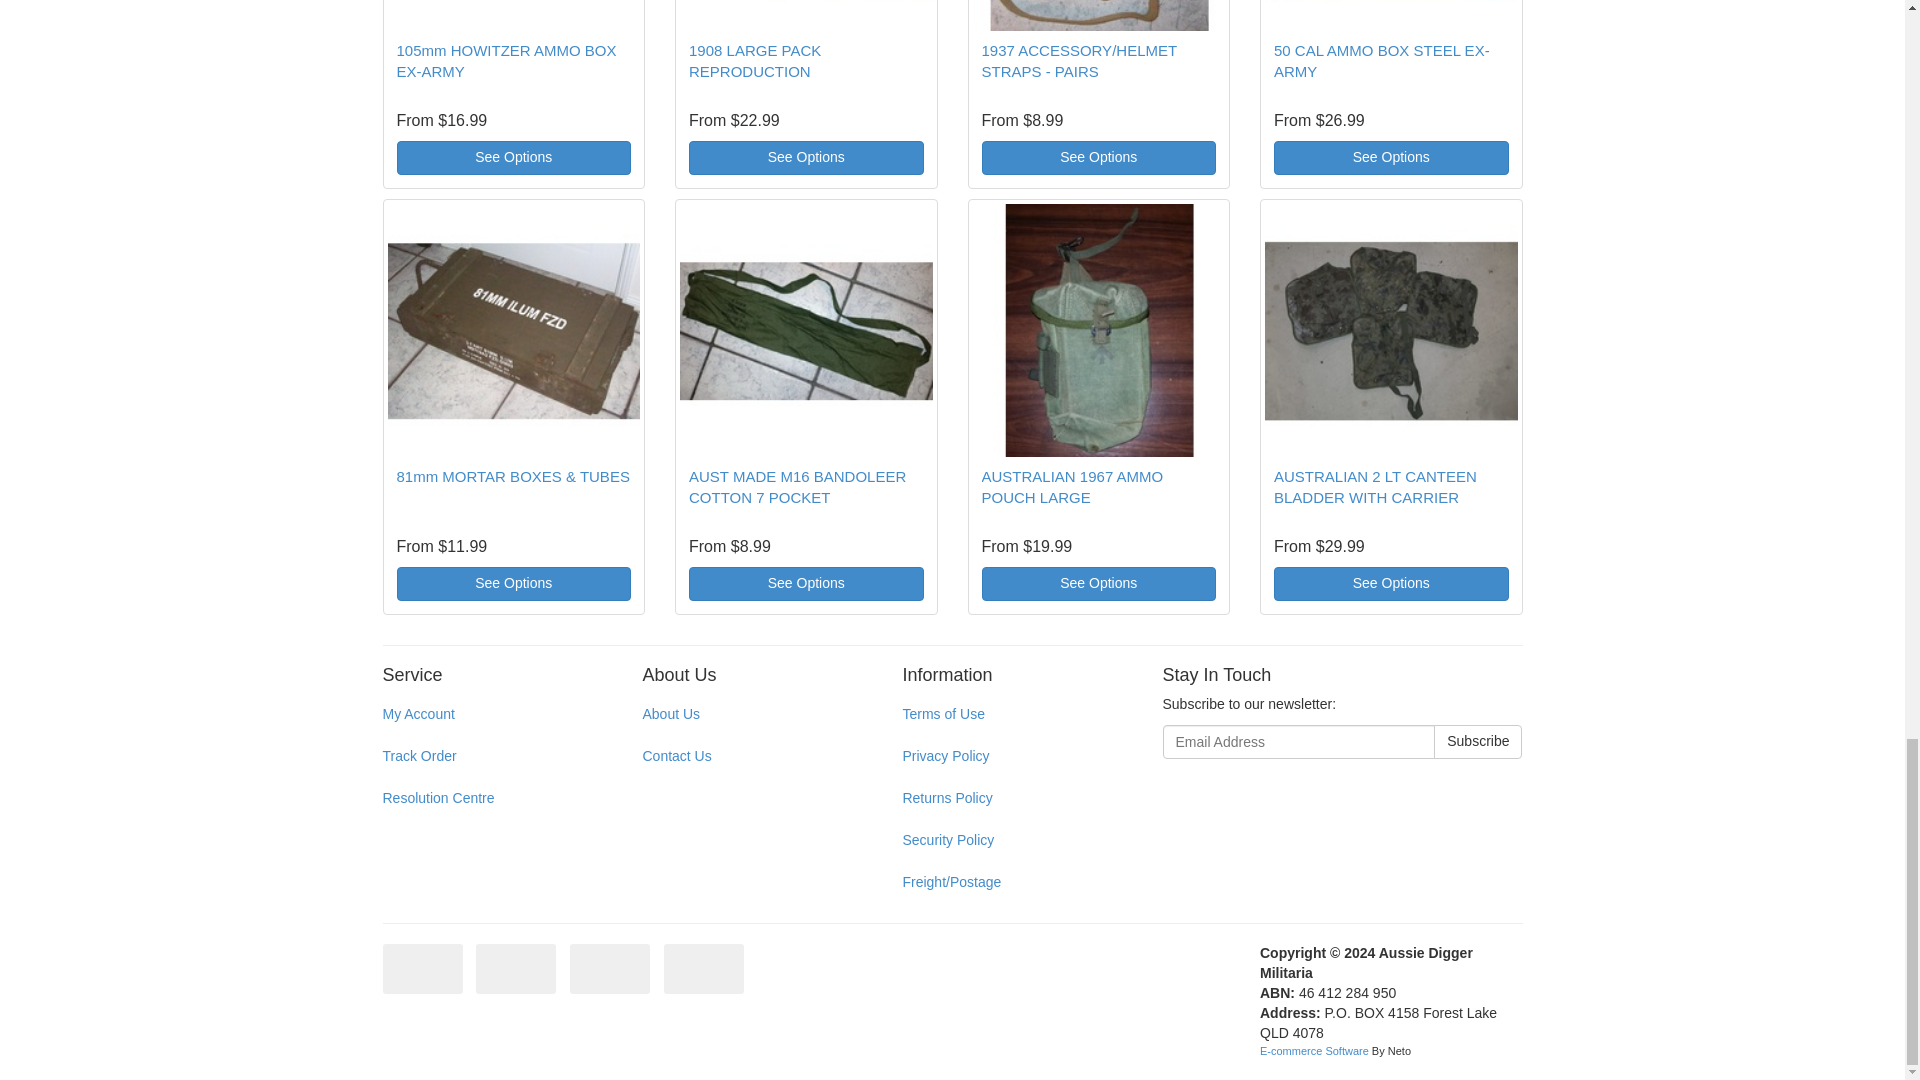  What do you see at coordinates (506, 60) in the screenshot?
I see `105mm HOWITZER AMMO BOX EX-ARMY` at bounding box center [506, 60].